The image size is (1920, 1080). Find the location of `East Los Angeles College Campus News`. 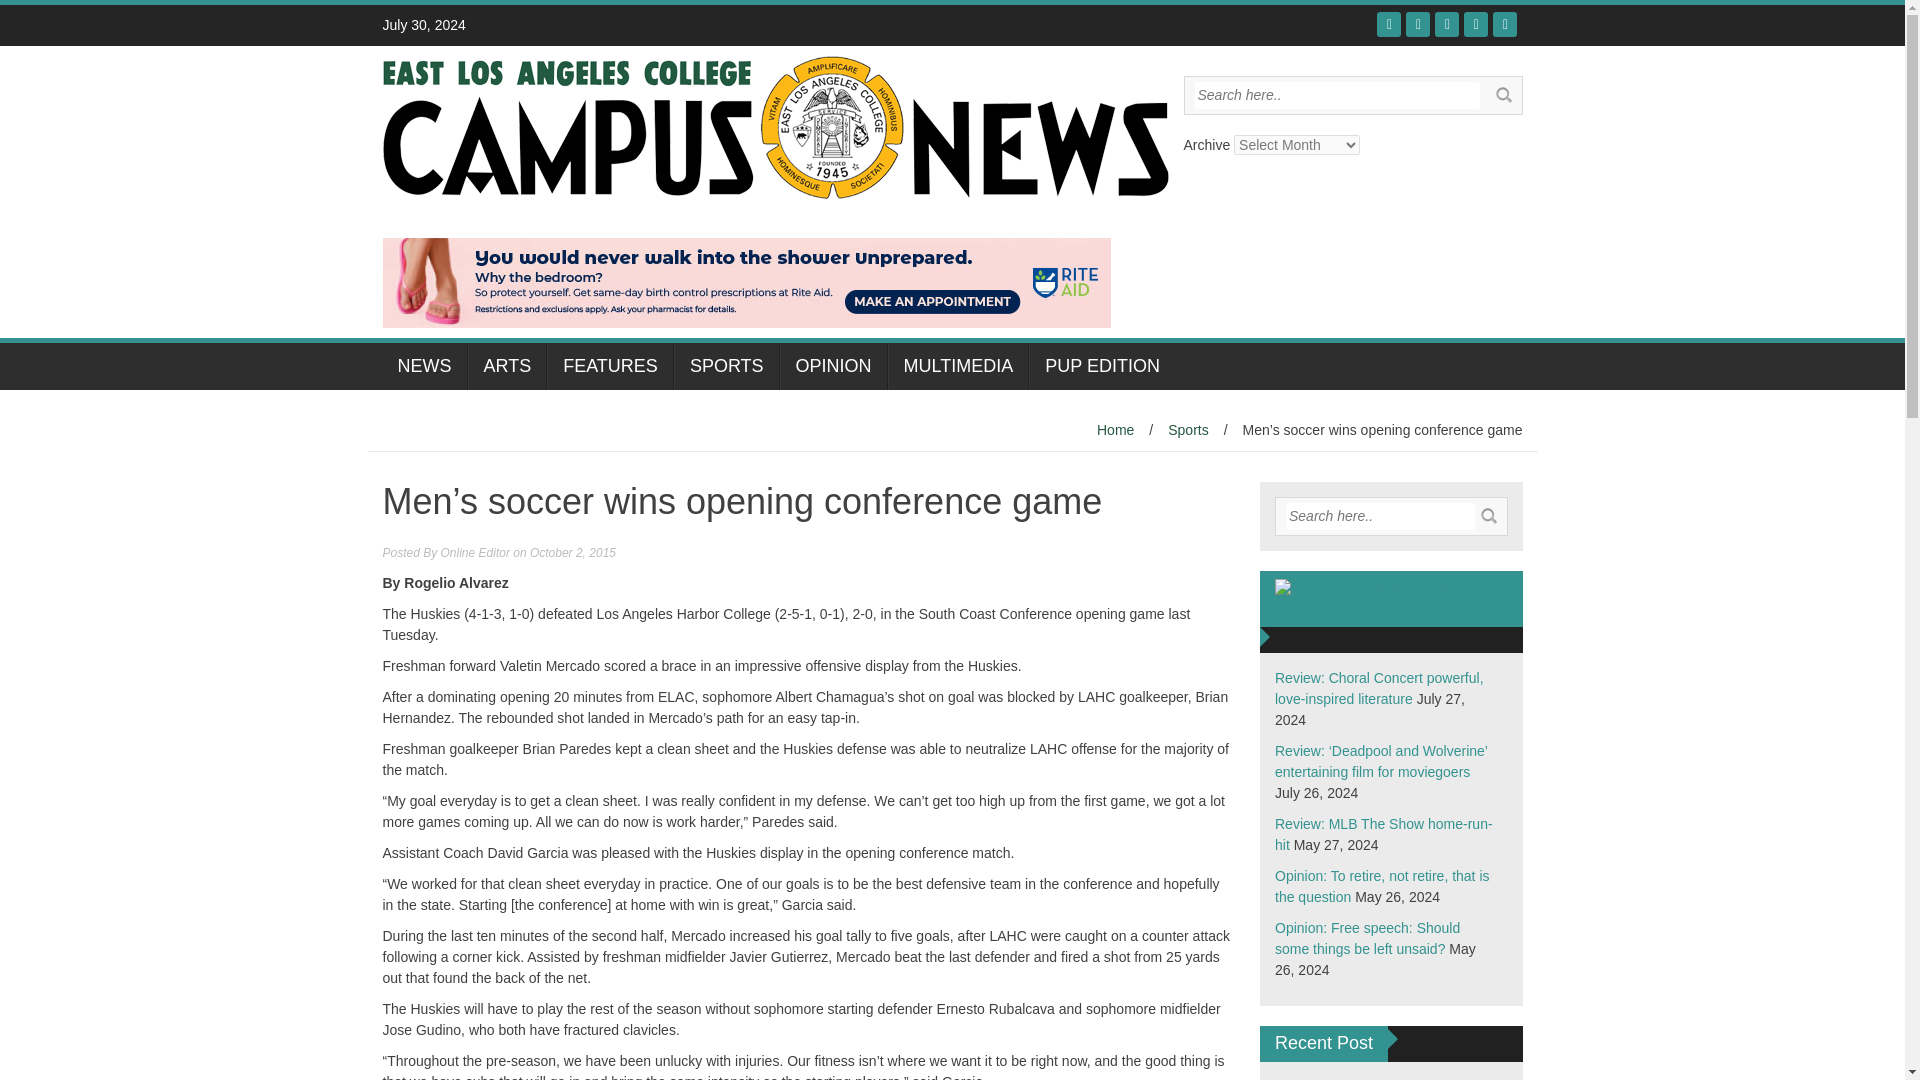

East Los Angeles College Campus News is located at coordinates (774, 125).